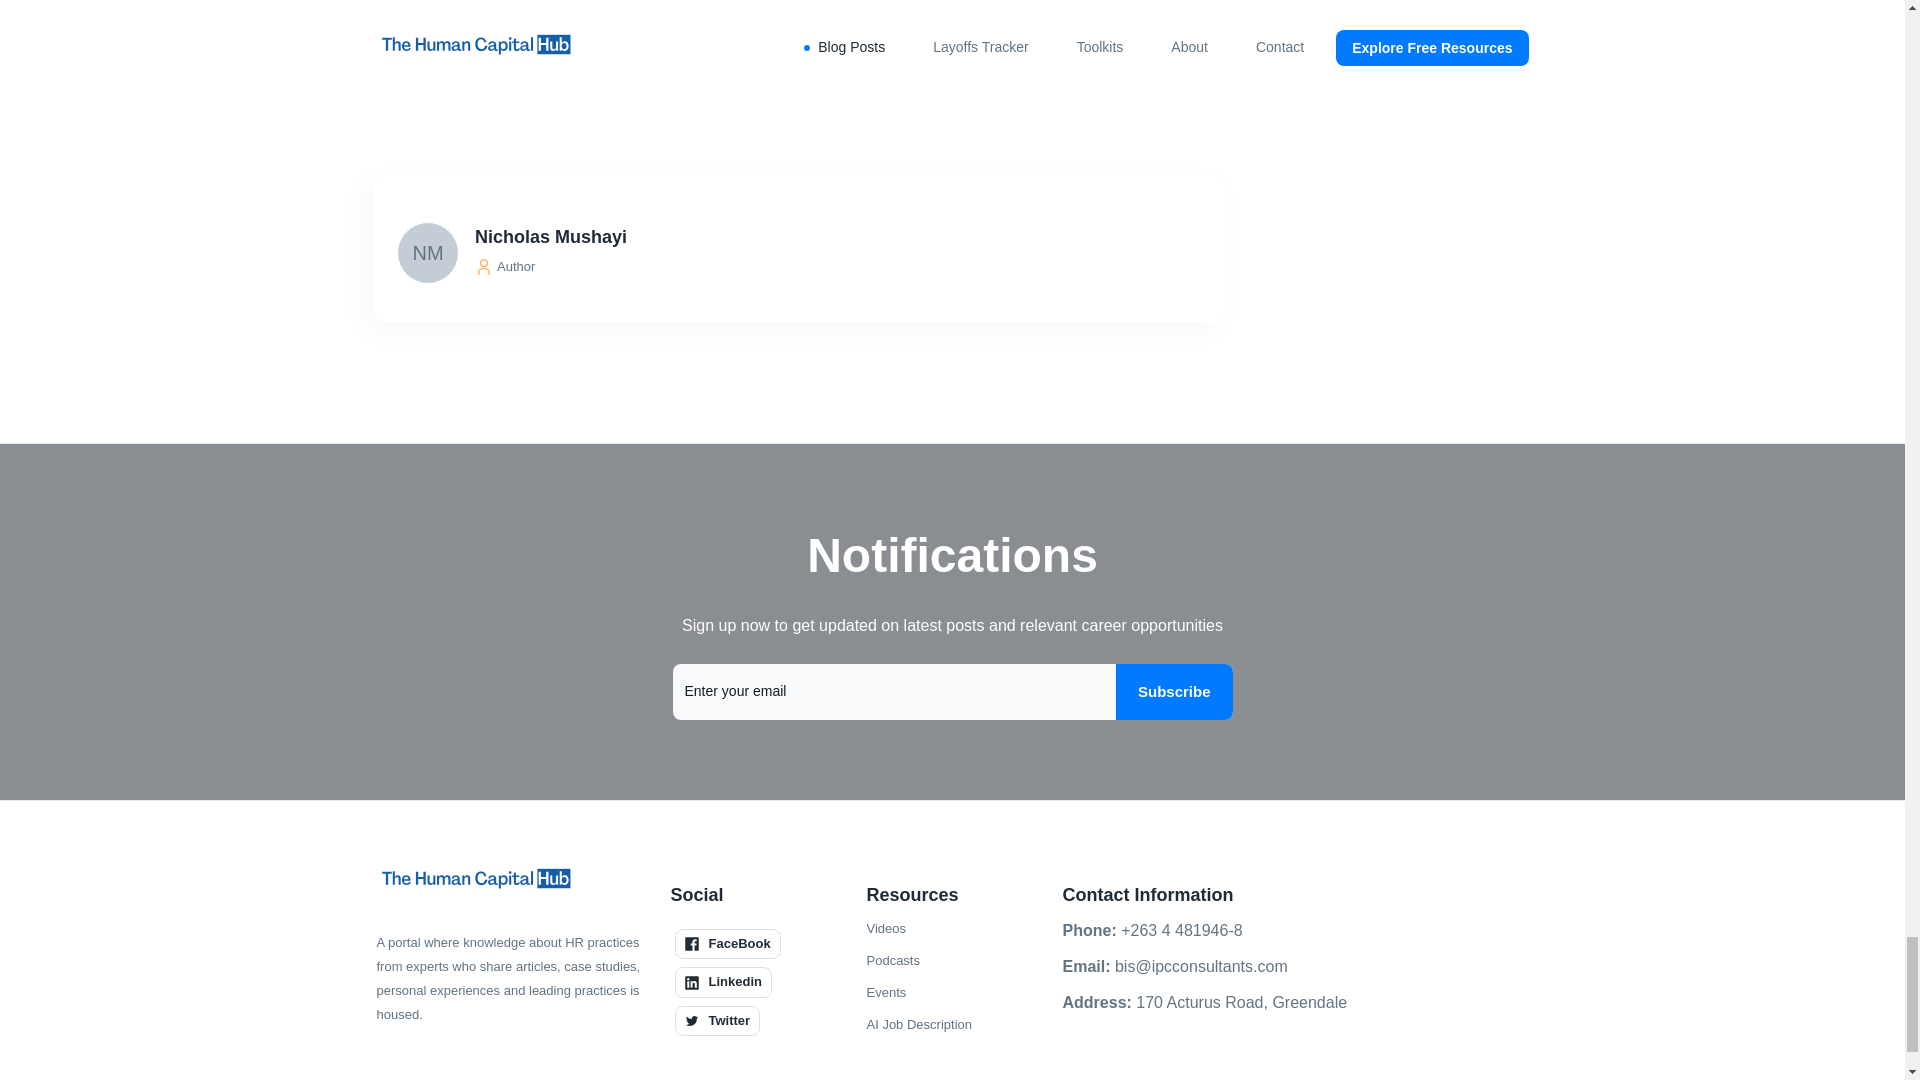 This screenshot has height=1080, width=1920. What do you see at coordinates (722, 981) in the screenshot?
I see `Linkedin` at bounding box center [722, 981].